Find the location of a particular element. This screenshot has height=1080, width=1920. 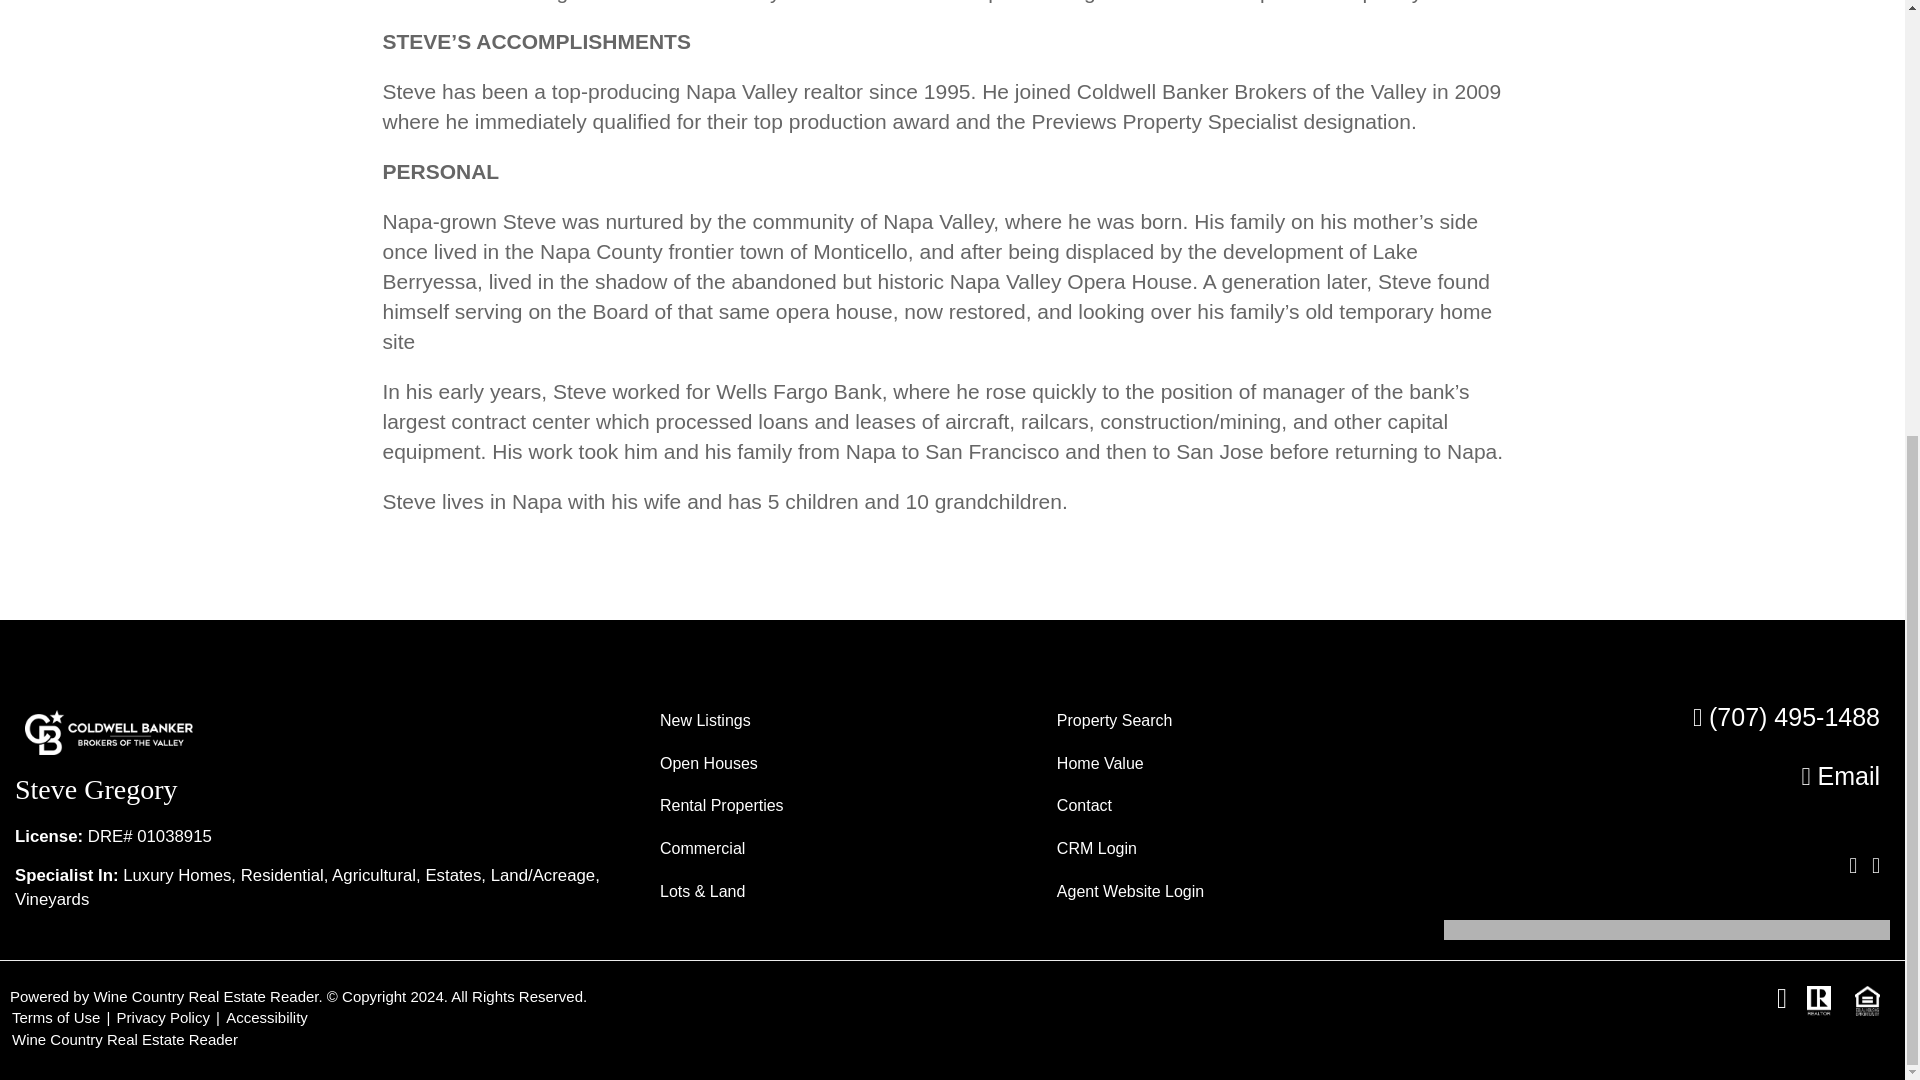

Property Search is located at coordinates (1230, 721).